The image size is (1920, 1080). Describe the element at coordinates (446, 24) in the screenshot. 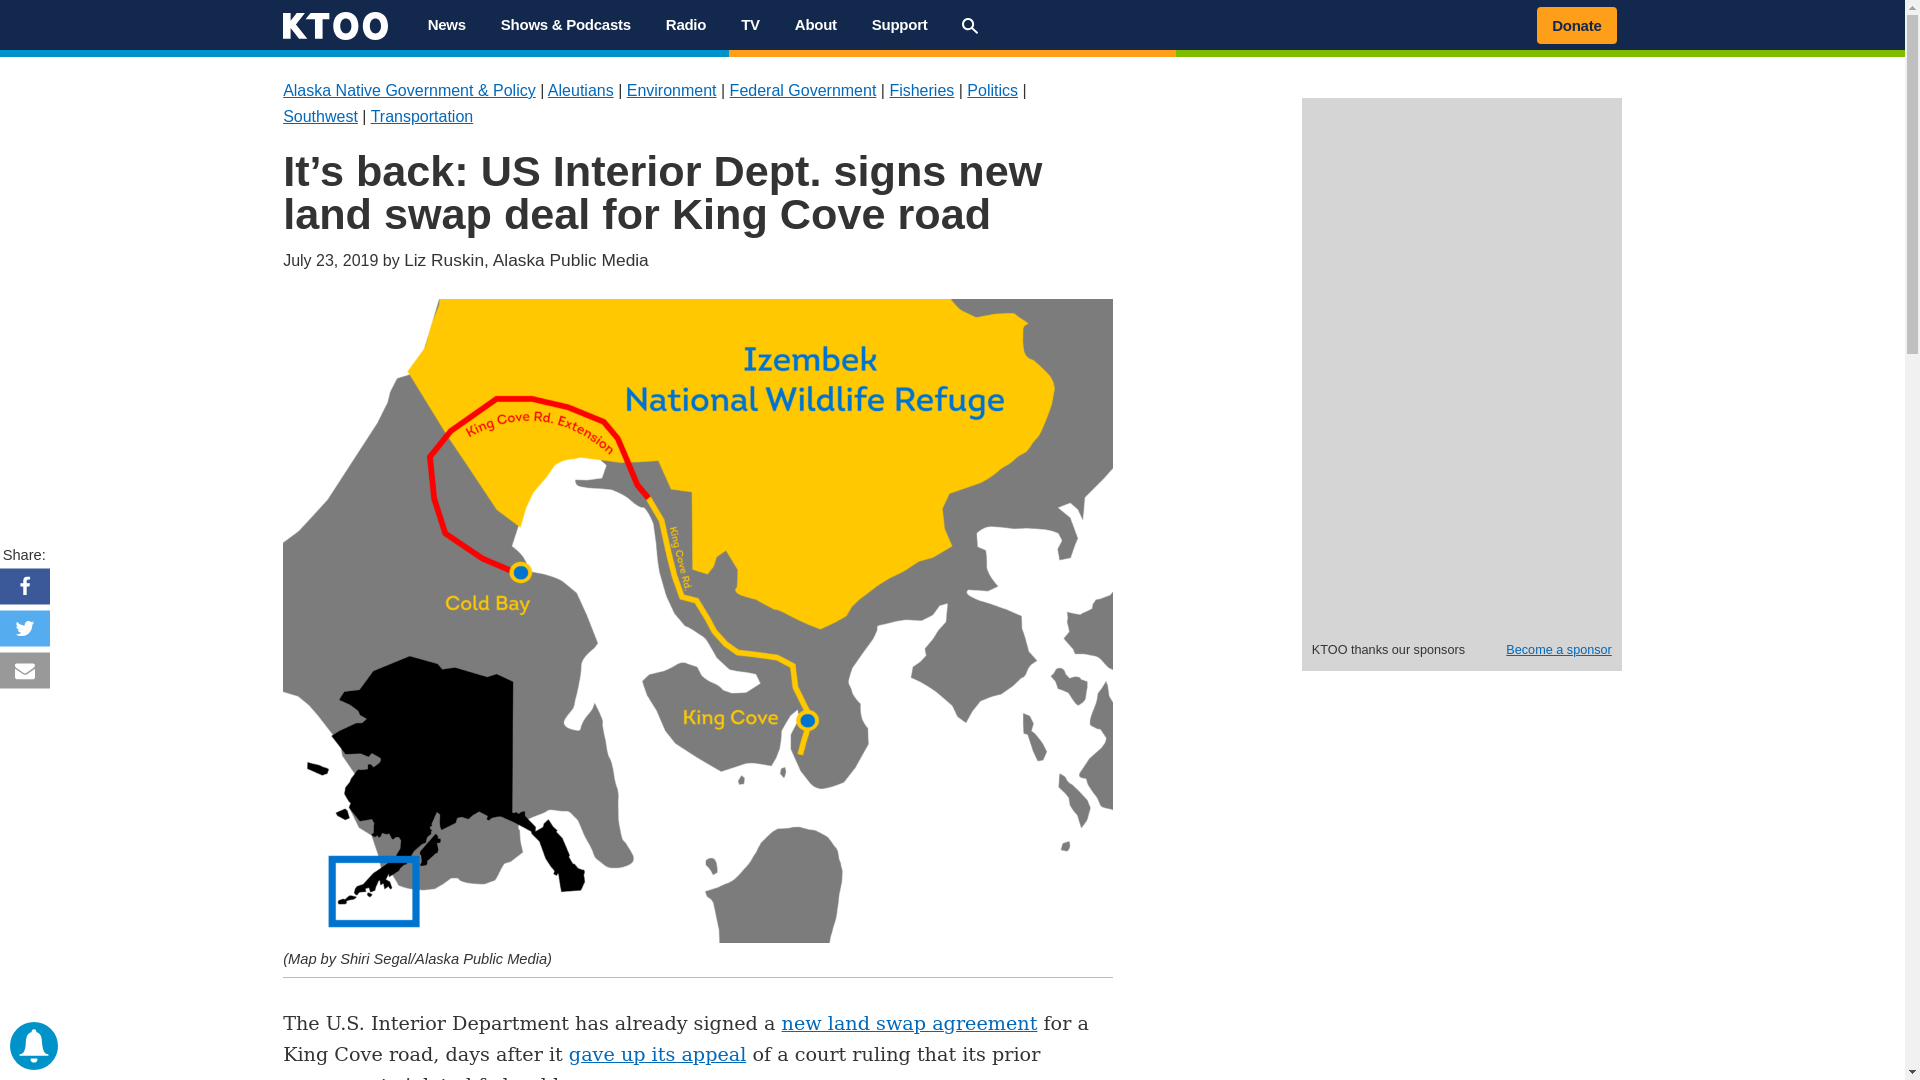

I see `News` at that location.